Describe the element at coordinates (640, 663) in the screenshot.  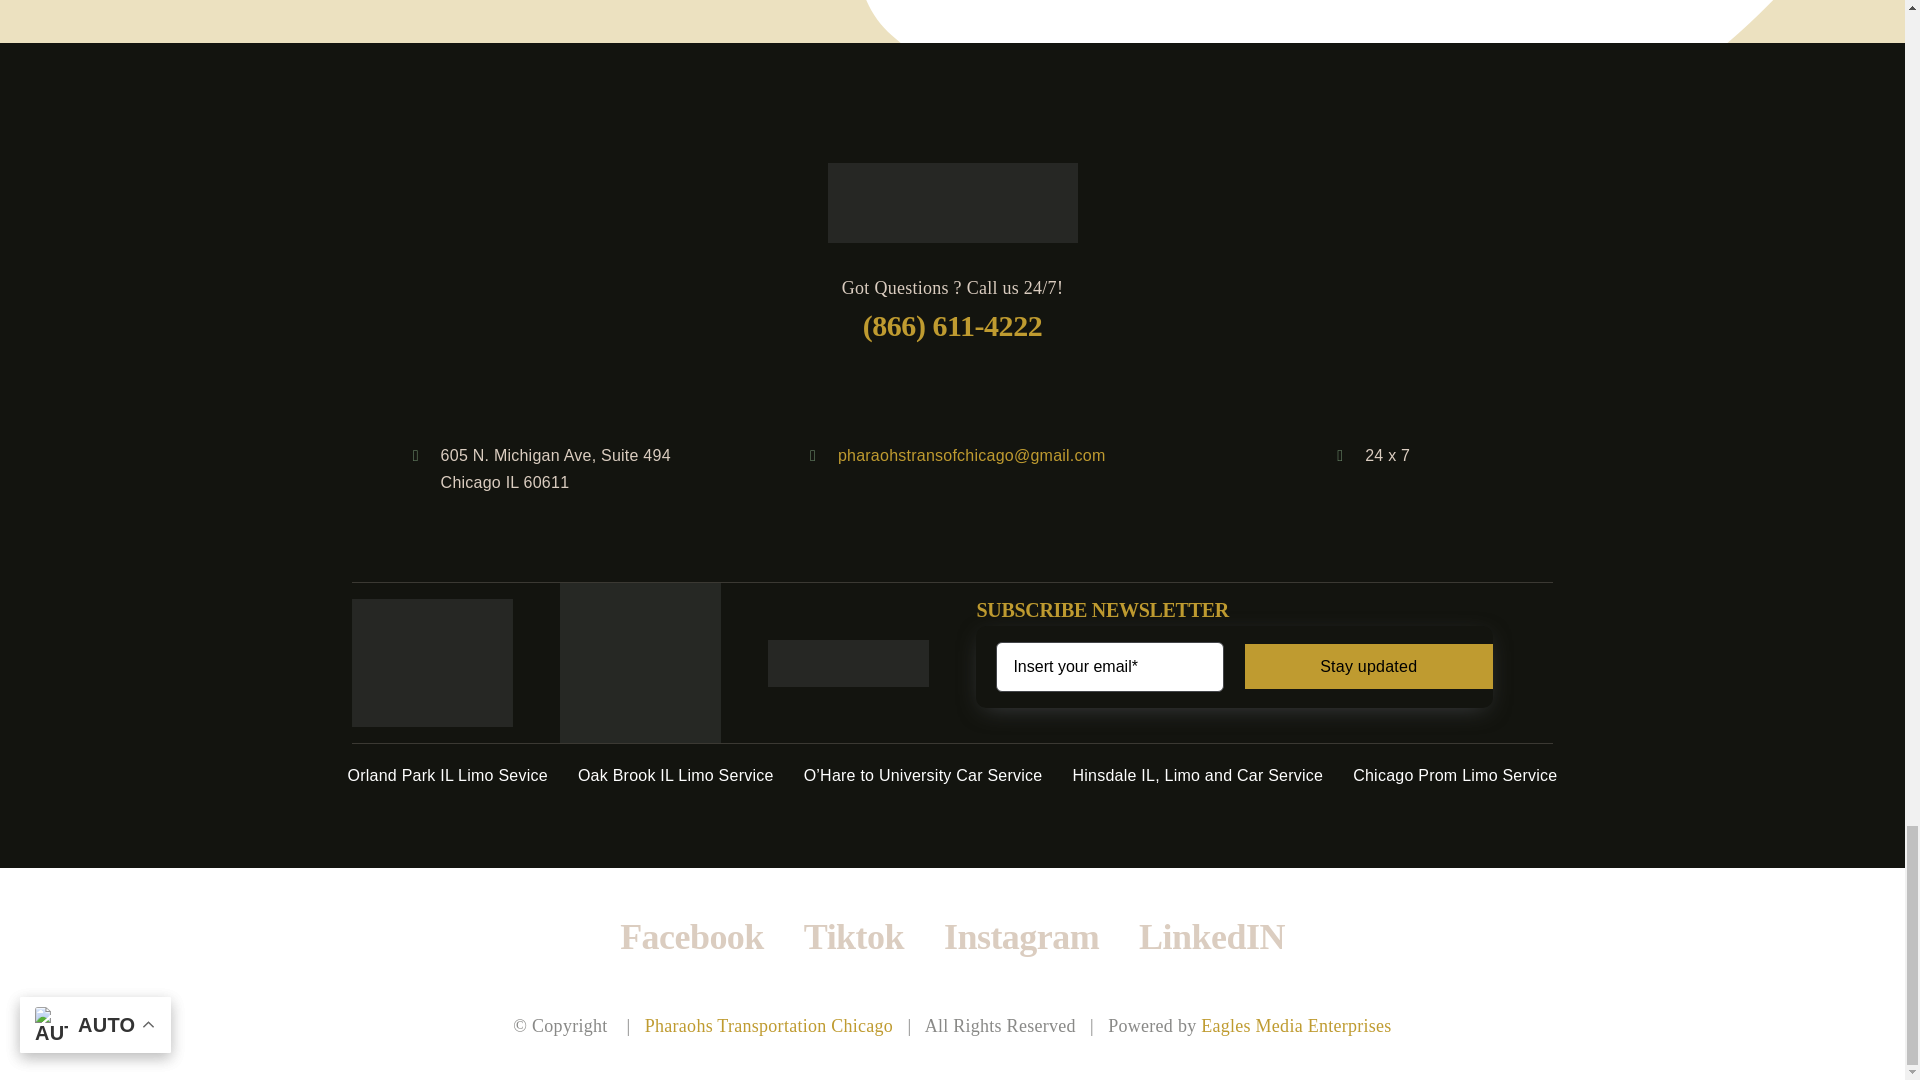
I see `ILLBA` at that location.